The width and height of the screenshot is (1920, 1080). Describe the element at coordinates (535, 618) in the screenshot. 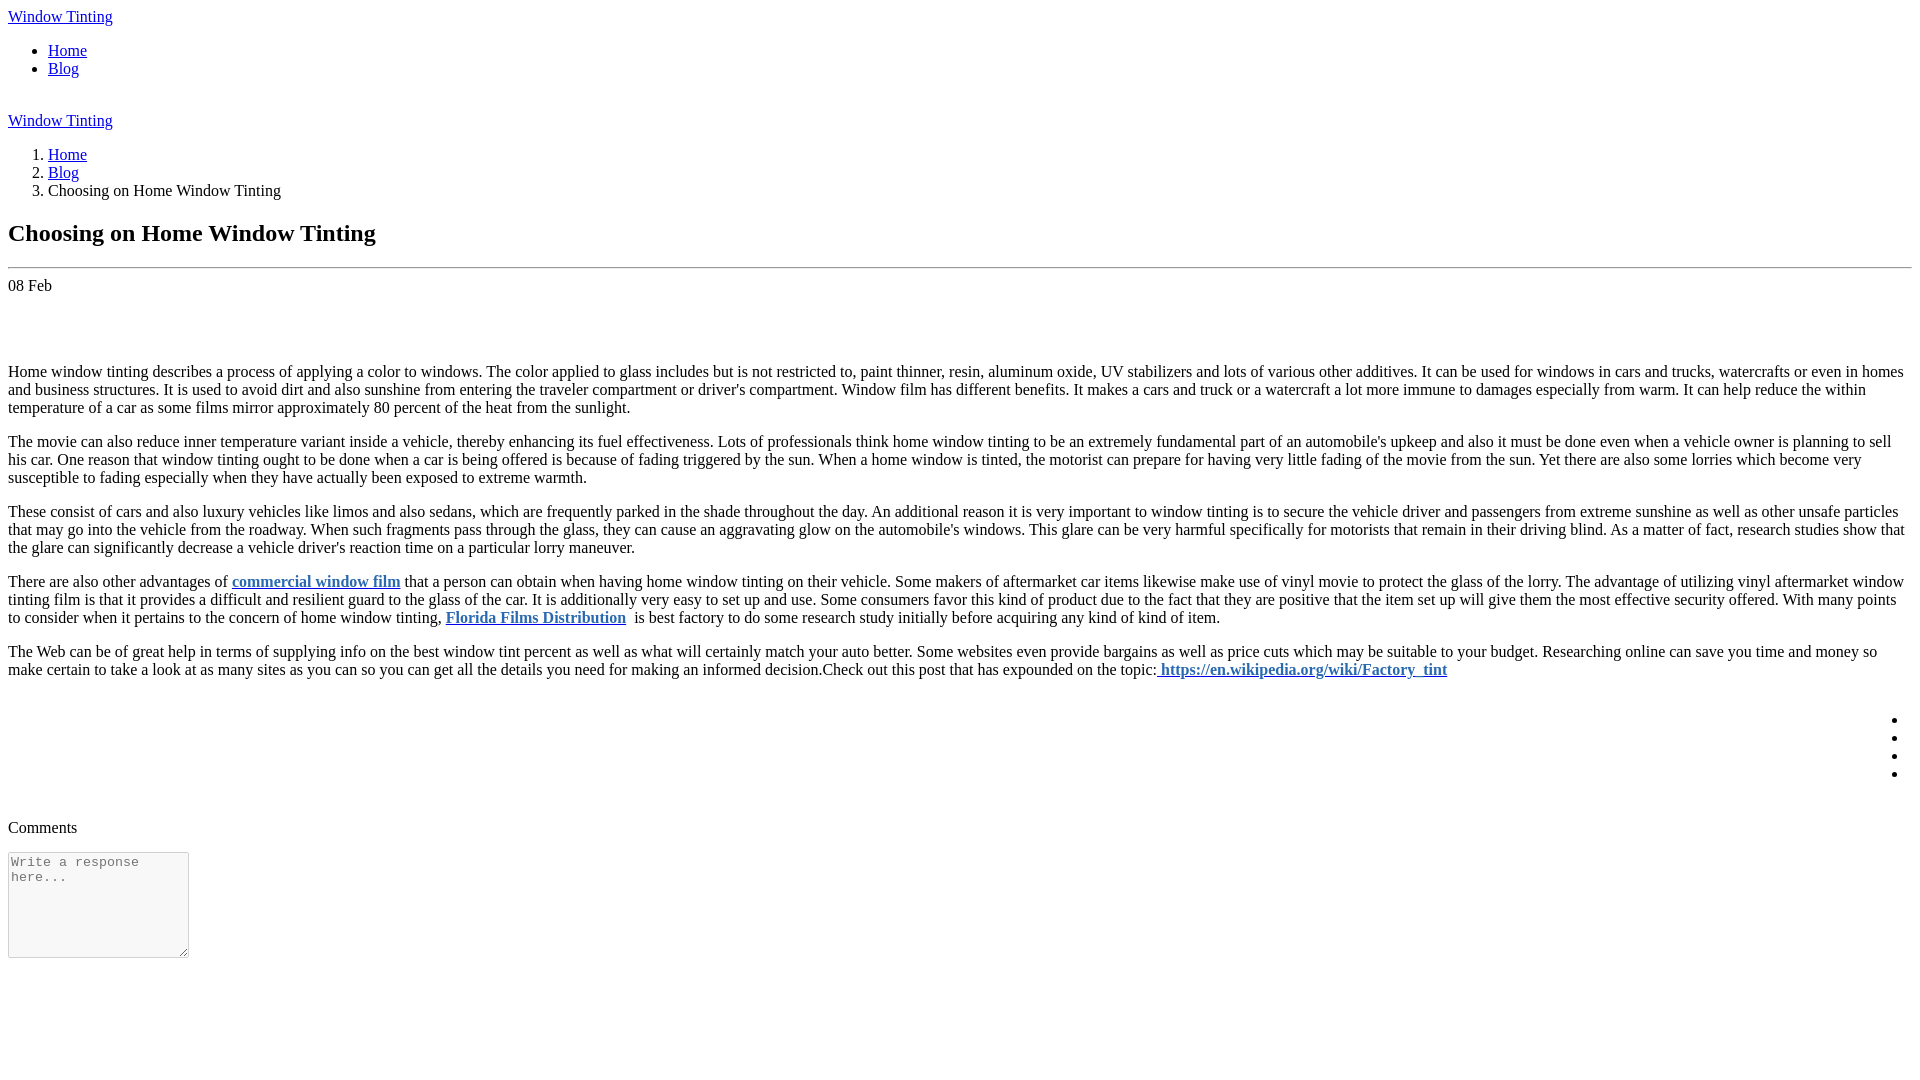

I see `Florida Films Distribution` at that location.